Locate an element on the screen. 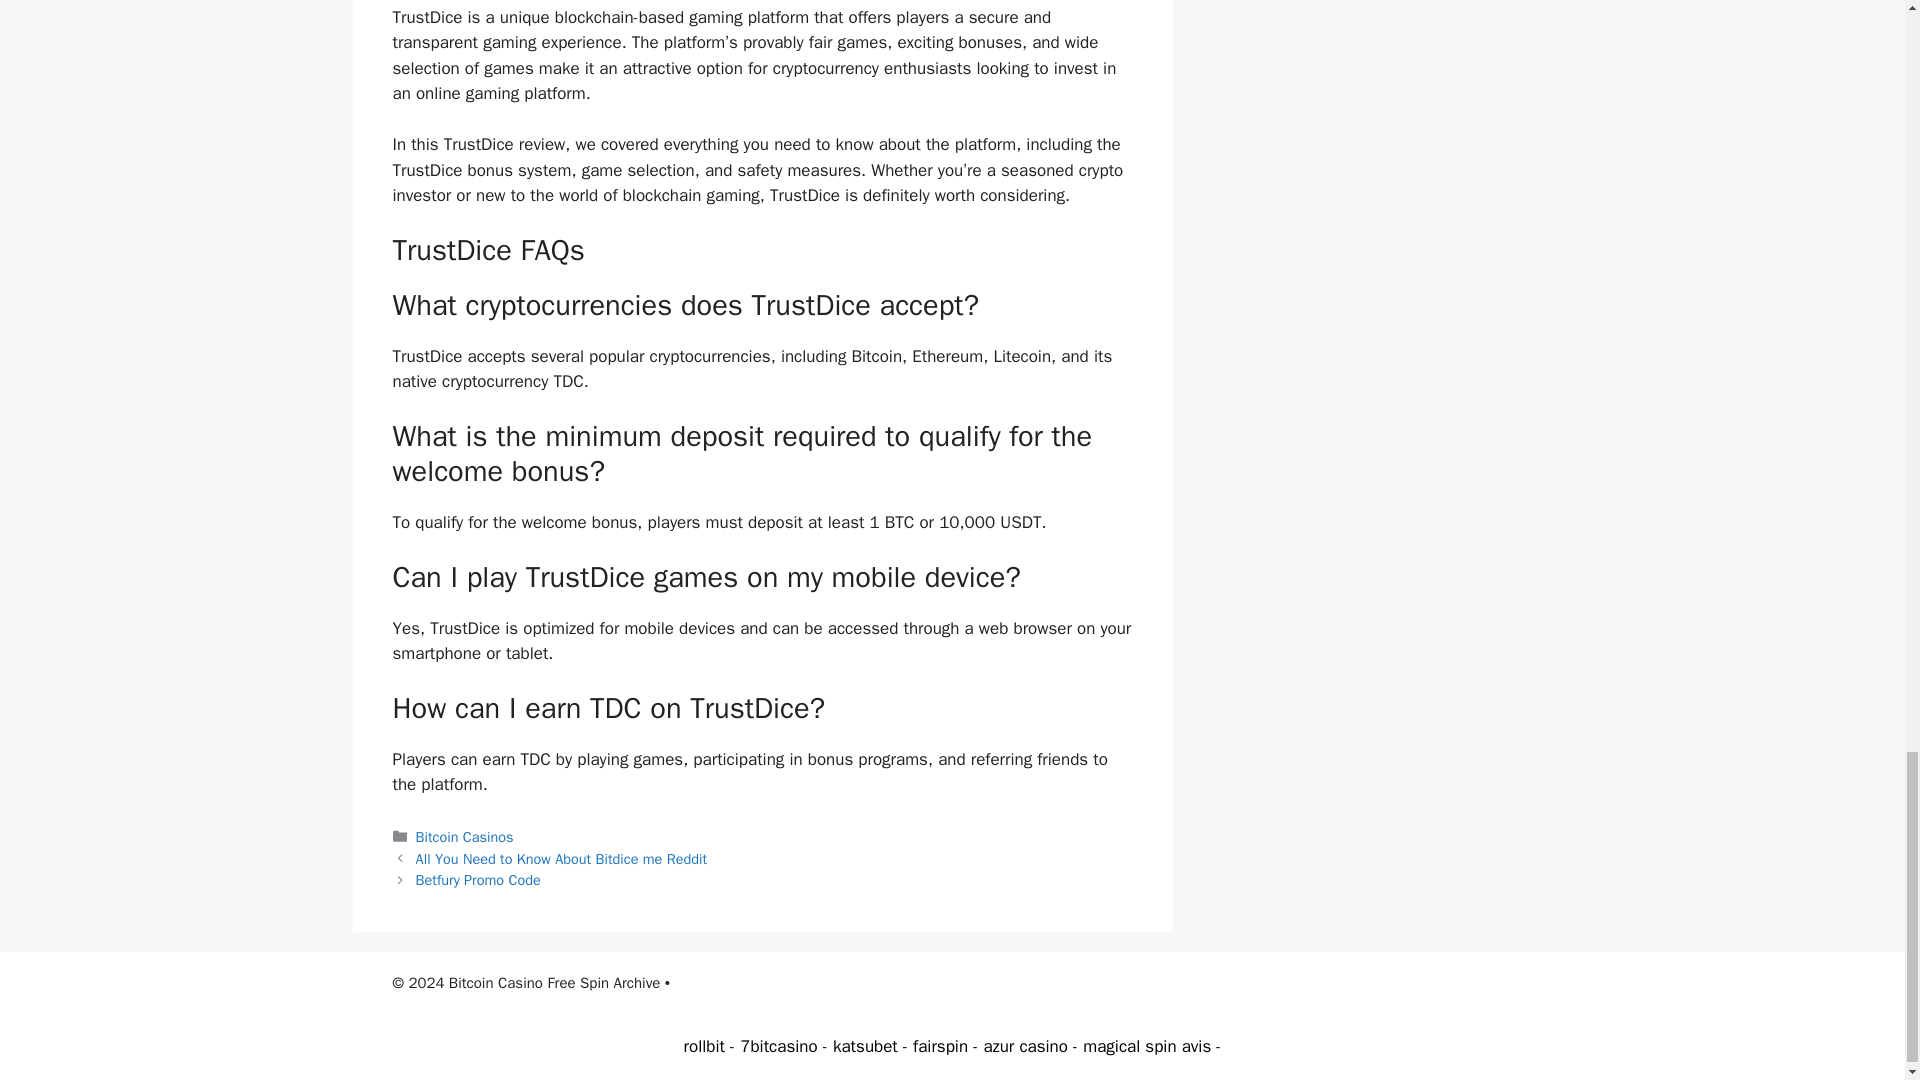  Betfury Promo Code is located at coordinates (478, 879).